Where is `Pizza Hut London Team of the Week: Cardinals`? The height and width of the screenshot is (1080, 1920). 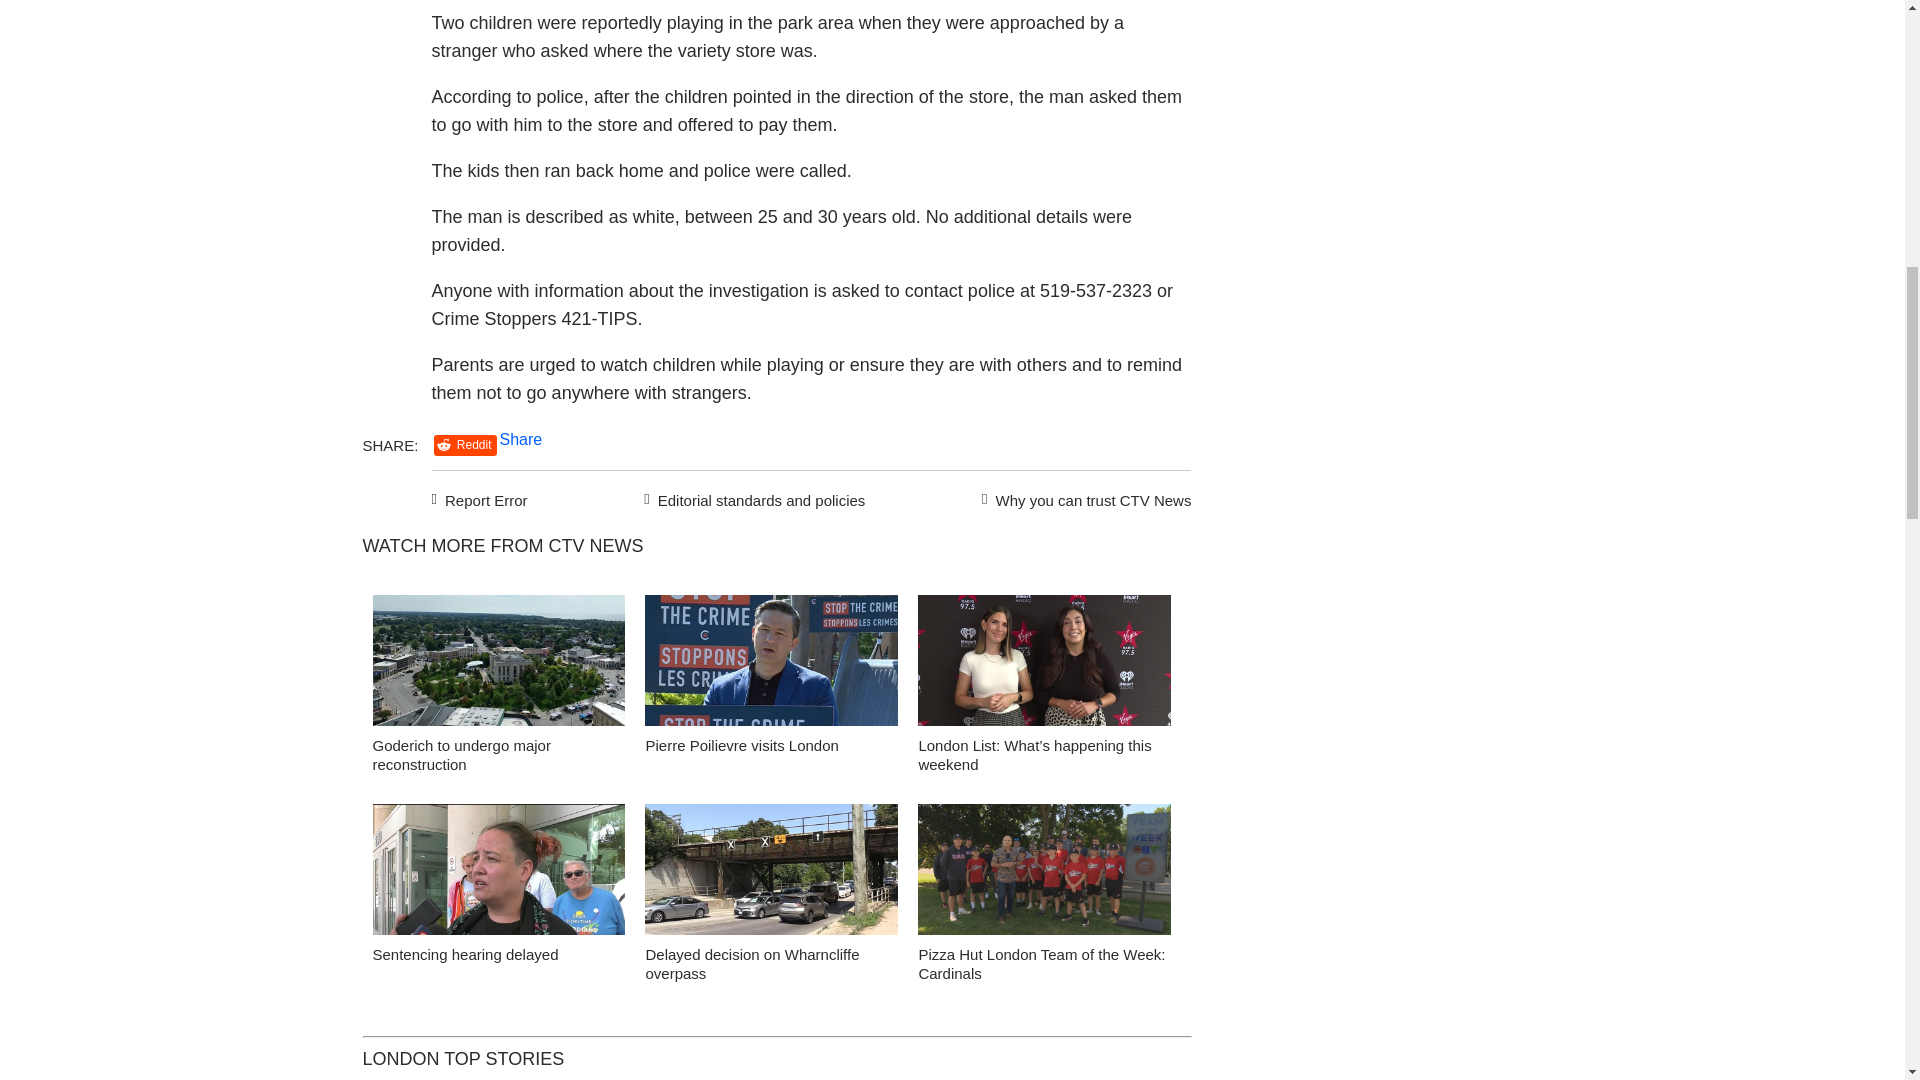
Pizza Hut London Team of the Week: Cardinals is located at coordinates (1041, 964).